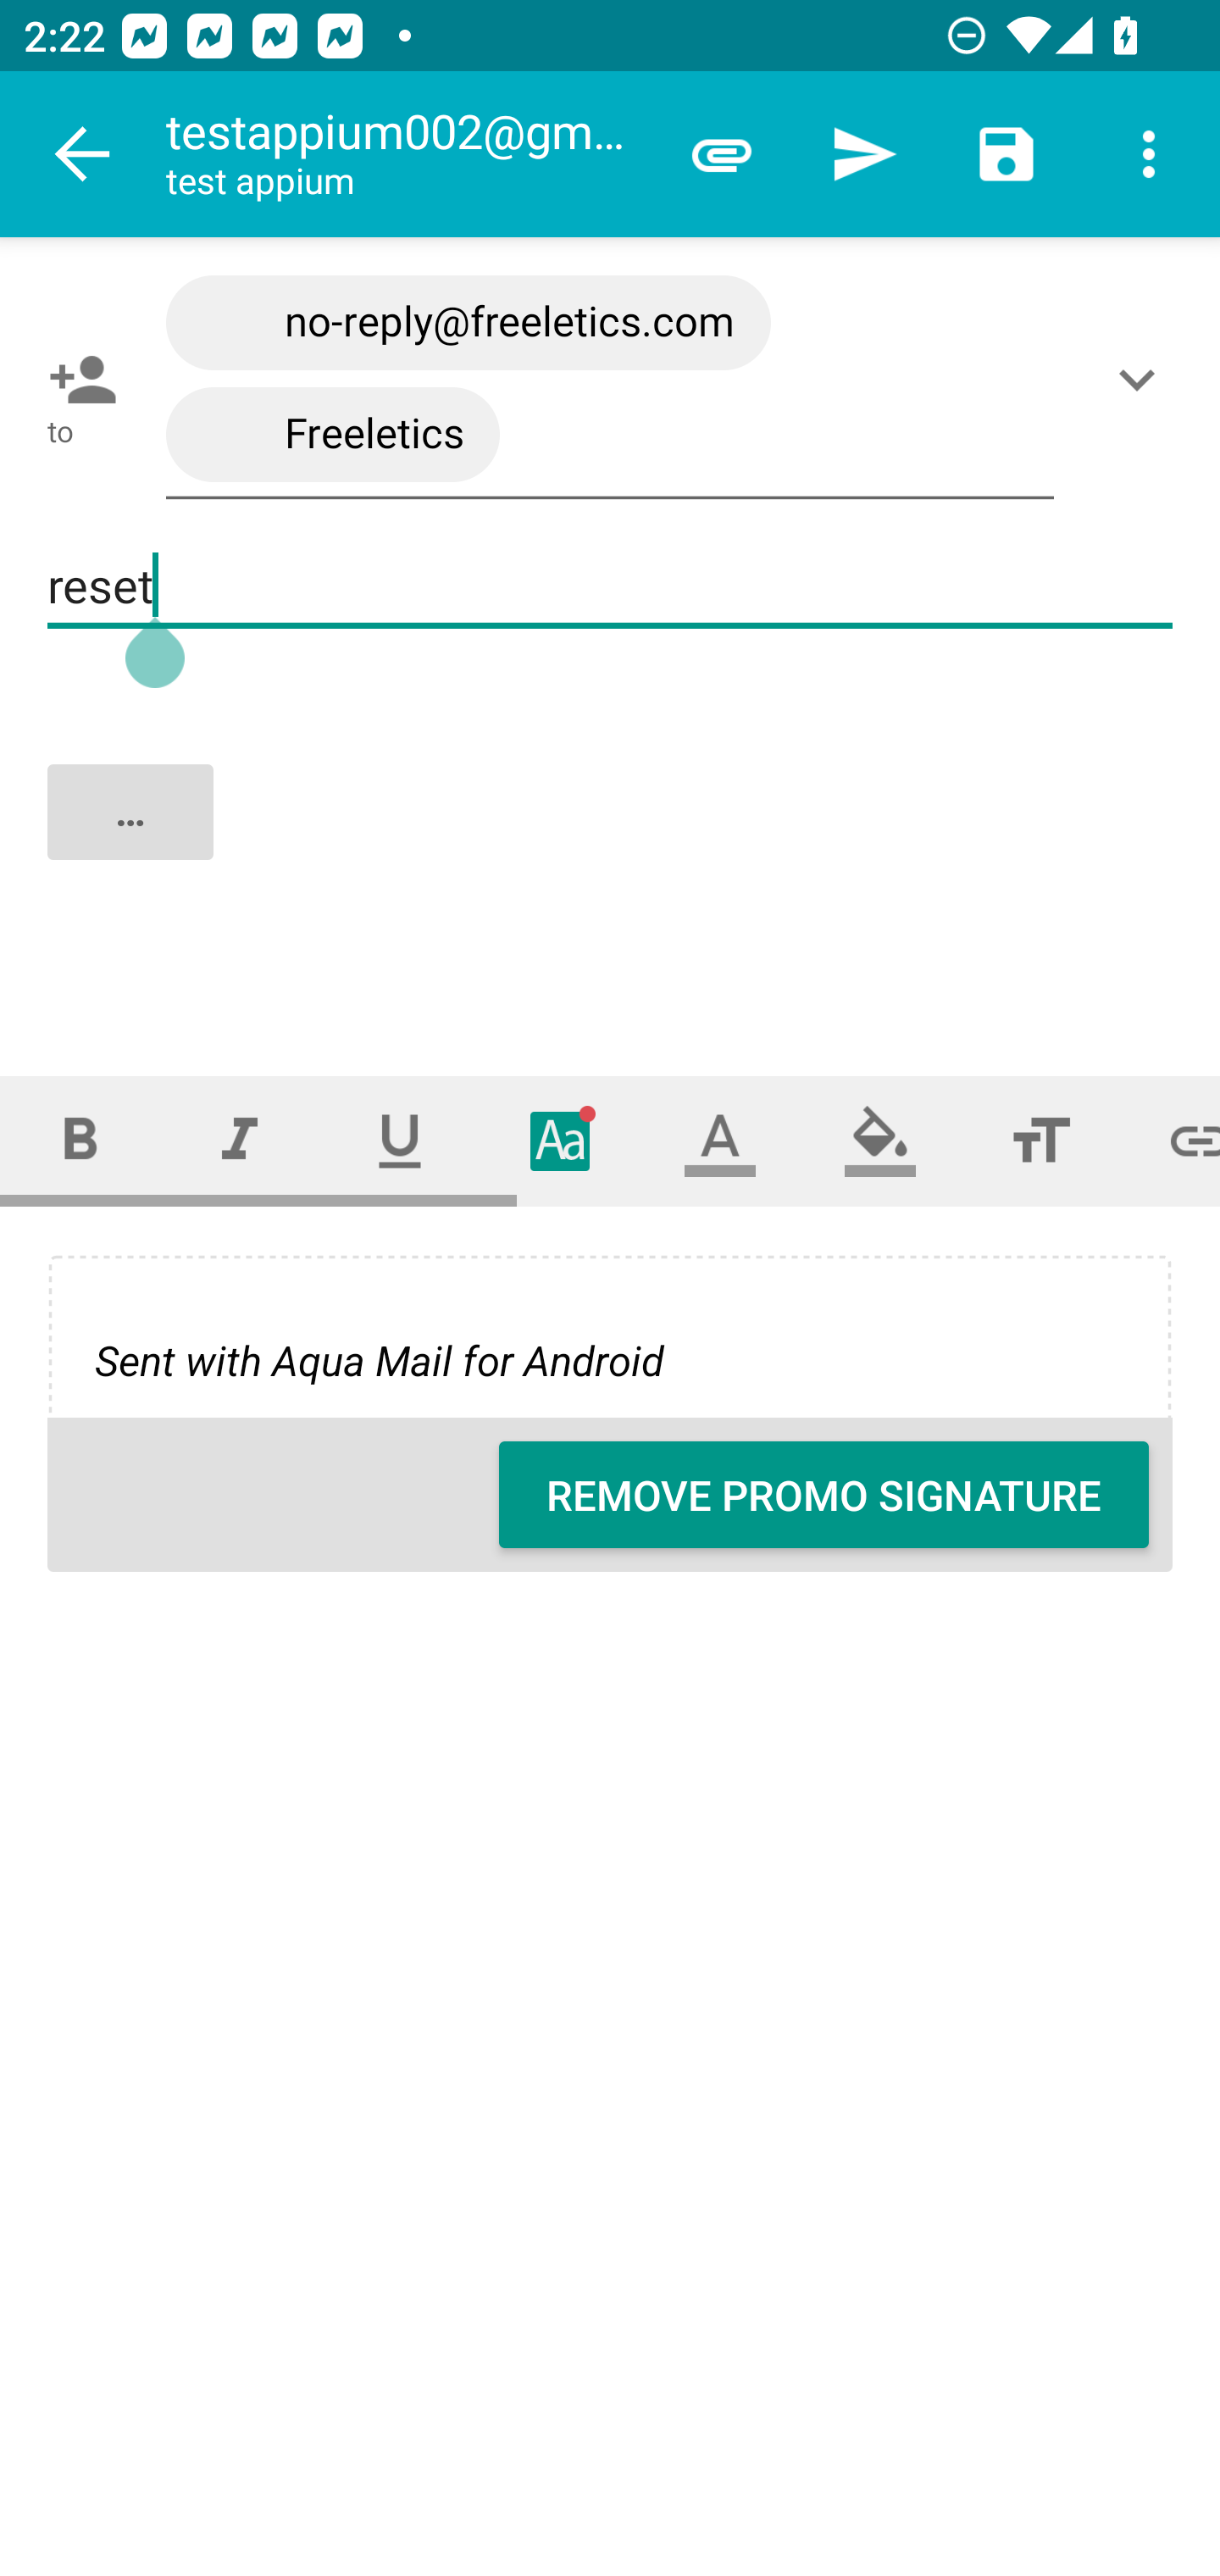 The image size is (1220, 2576). What do you see at coordinates (561, 1141) in the screenshot?
I see `Typeface (font)` at bounding box center [561, 1141].